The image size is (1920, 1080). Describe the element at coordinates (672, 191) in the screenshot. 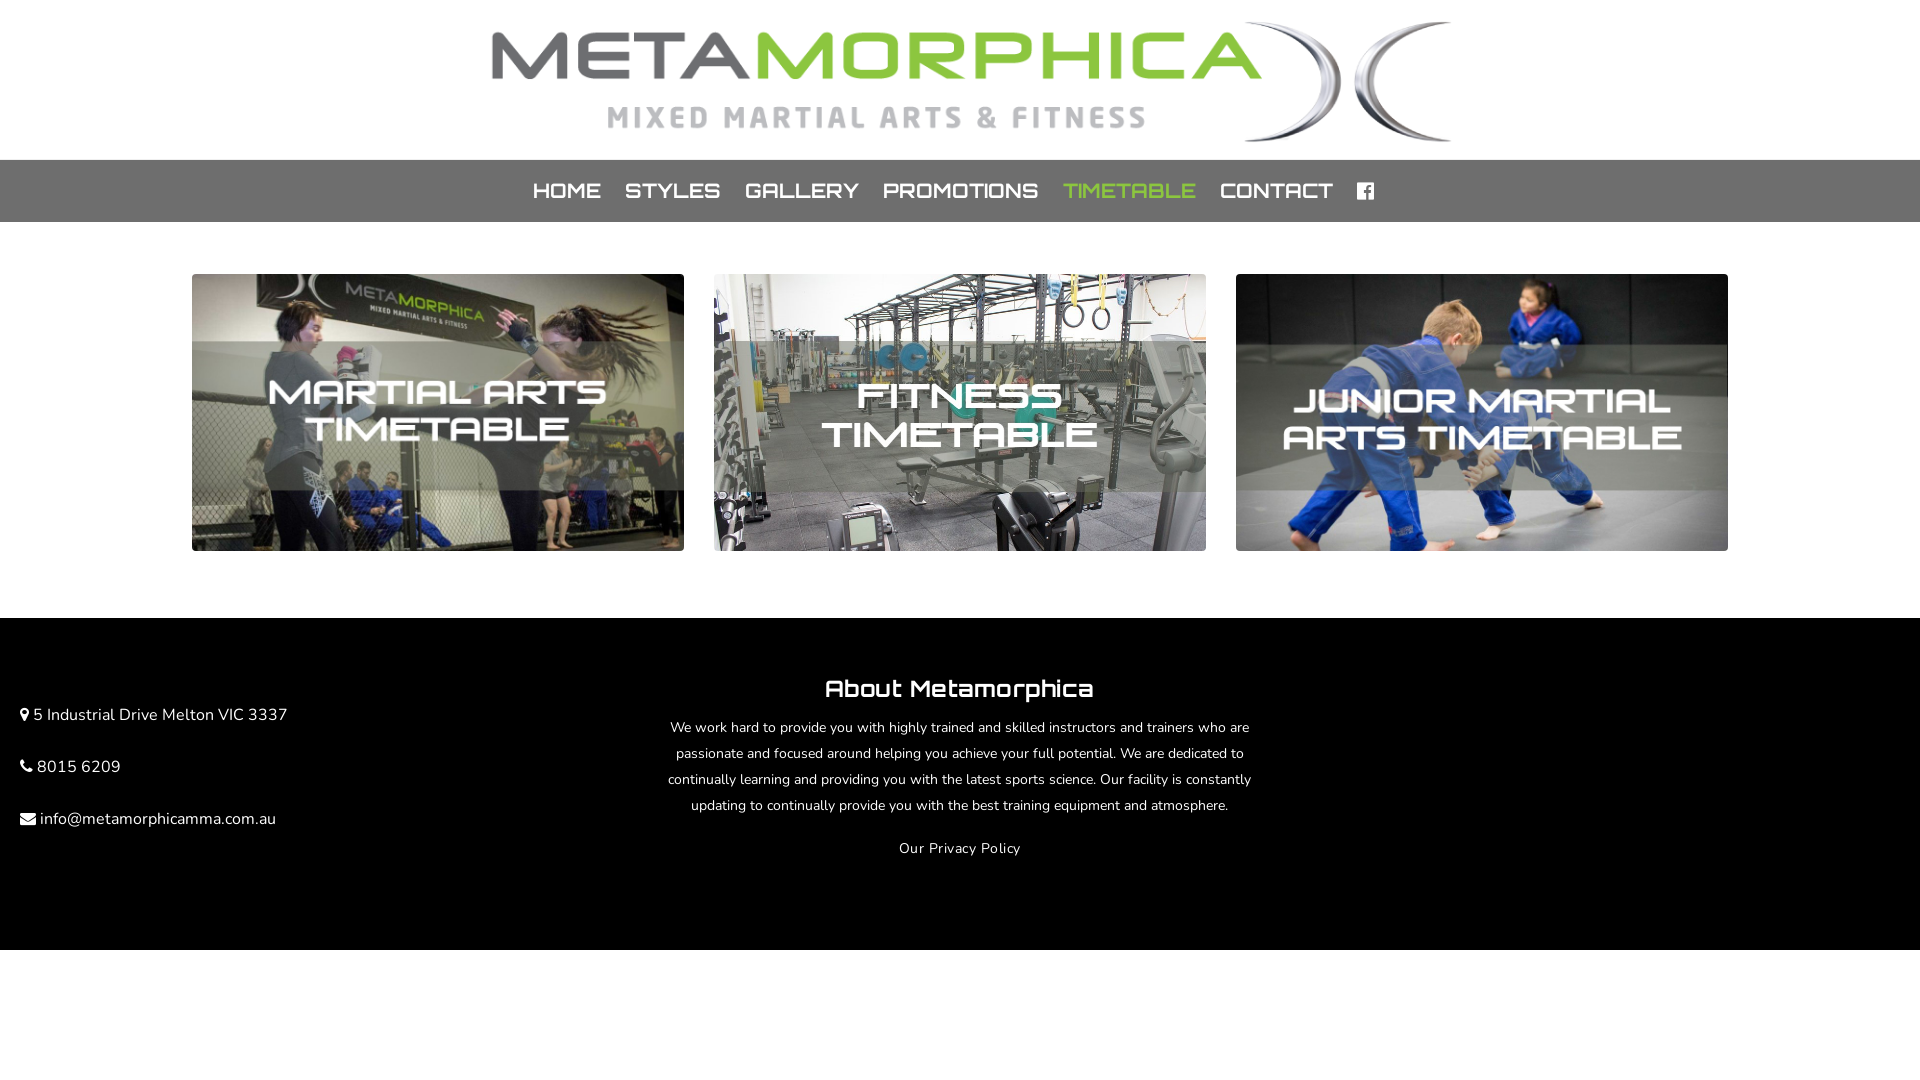

I see `STYLES` at that location.